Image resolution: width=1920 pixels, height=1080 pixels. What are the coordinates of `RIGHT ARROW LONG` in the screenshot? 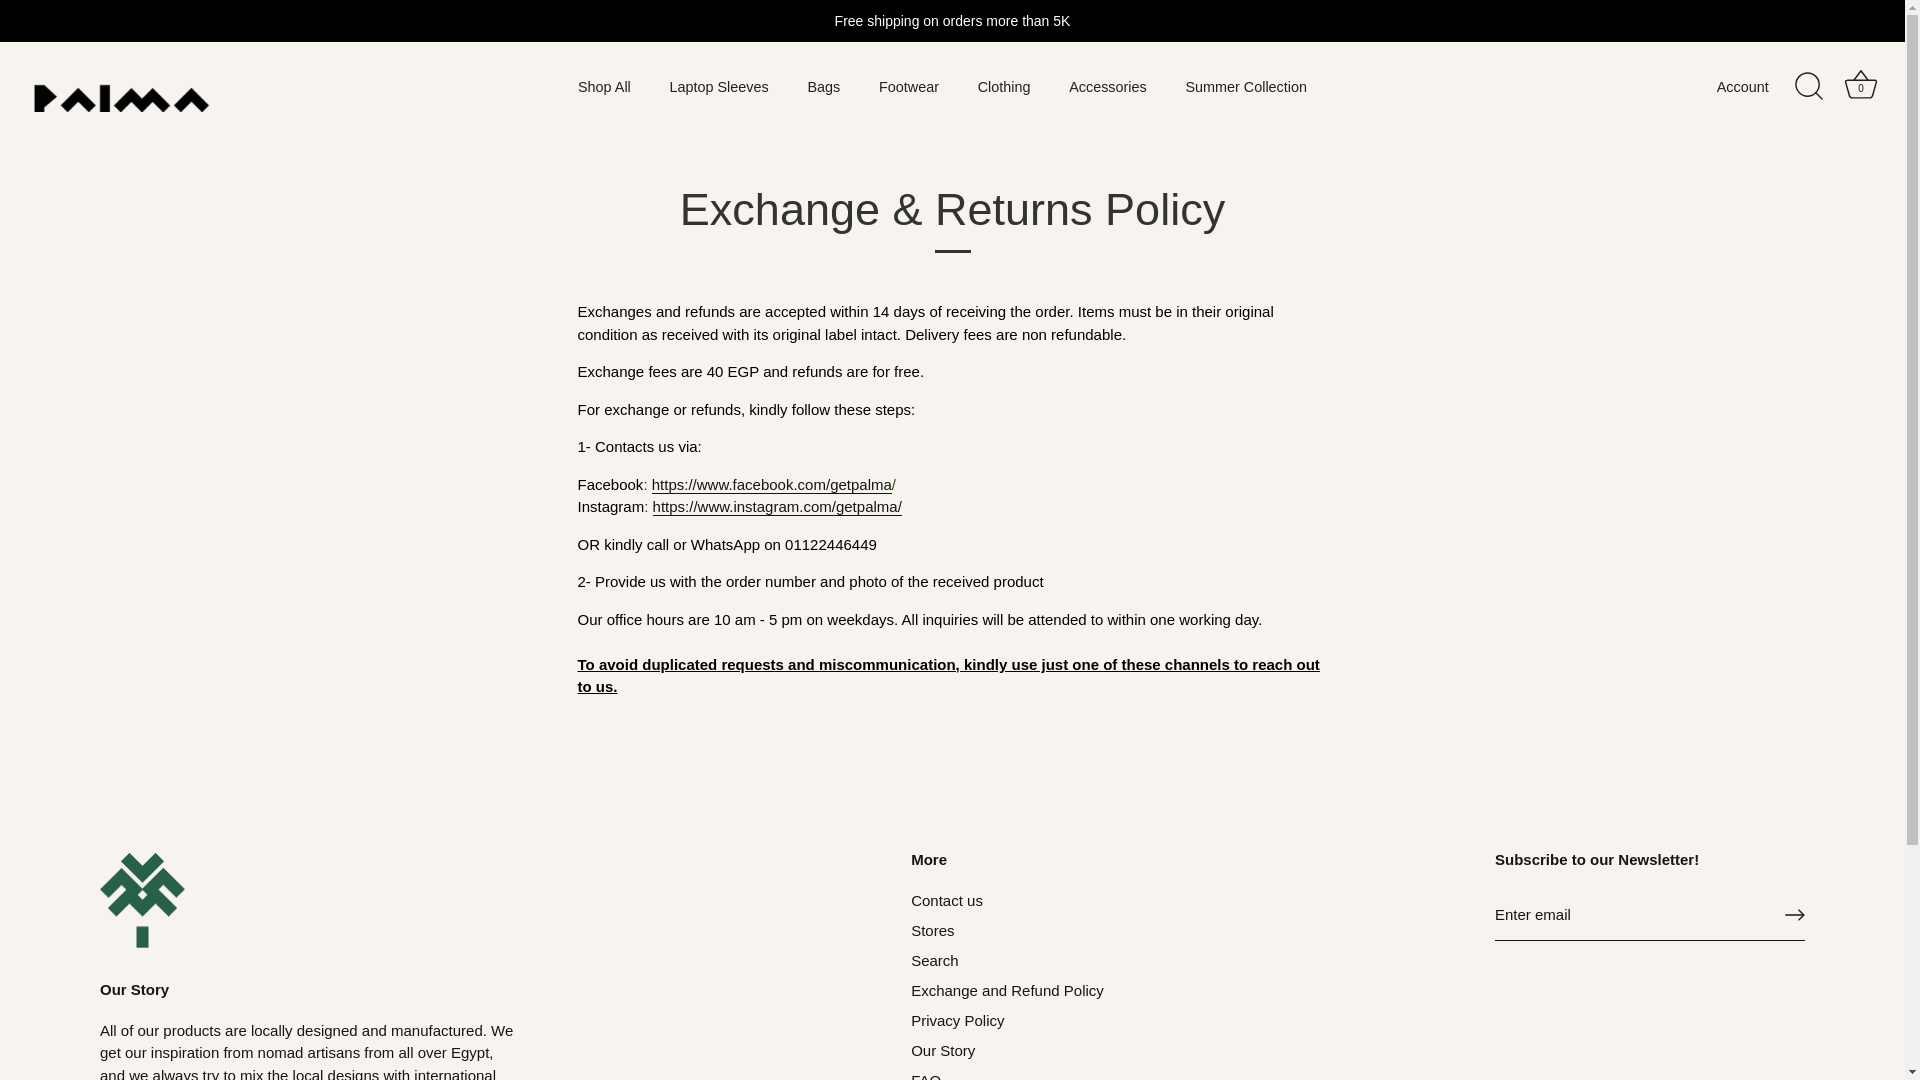 It's located at (1794, 914).